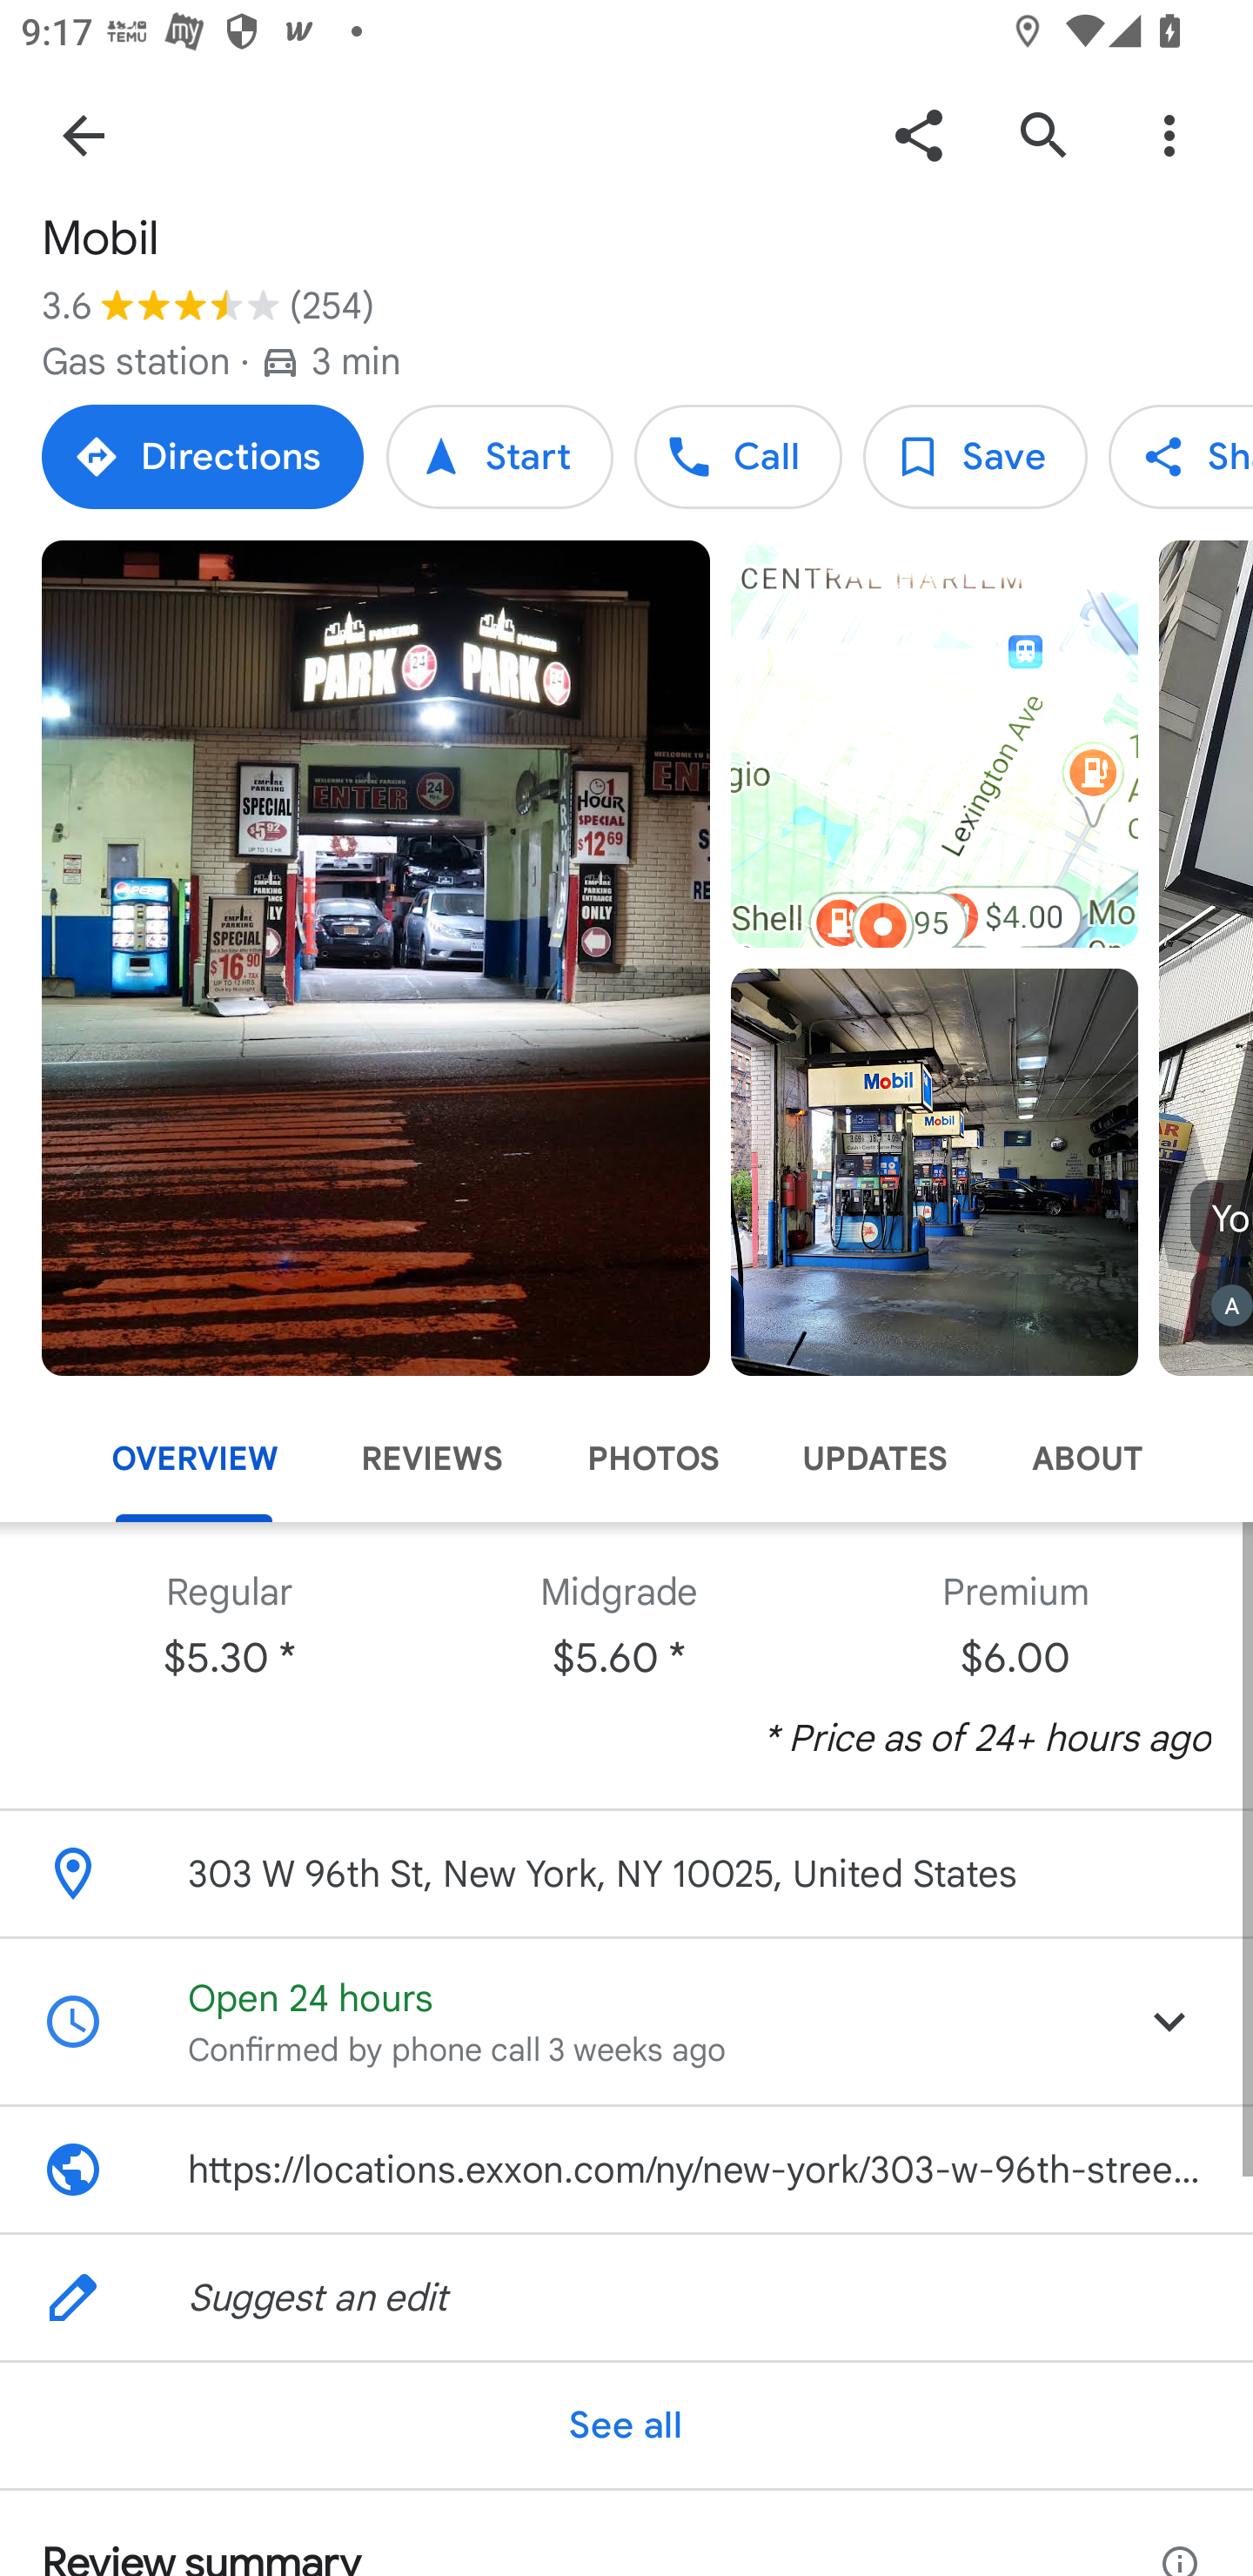 This screenshot has width=1253, height=2576. Describe the element at coordinates (626, 2298) in the screenshot. I see `Suggest an edit` at that location.